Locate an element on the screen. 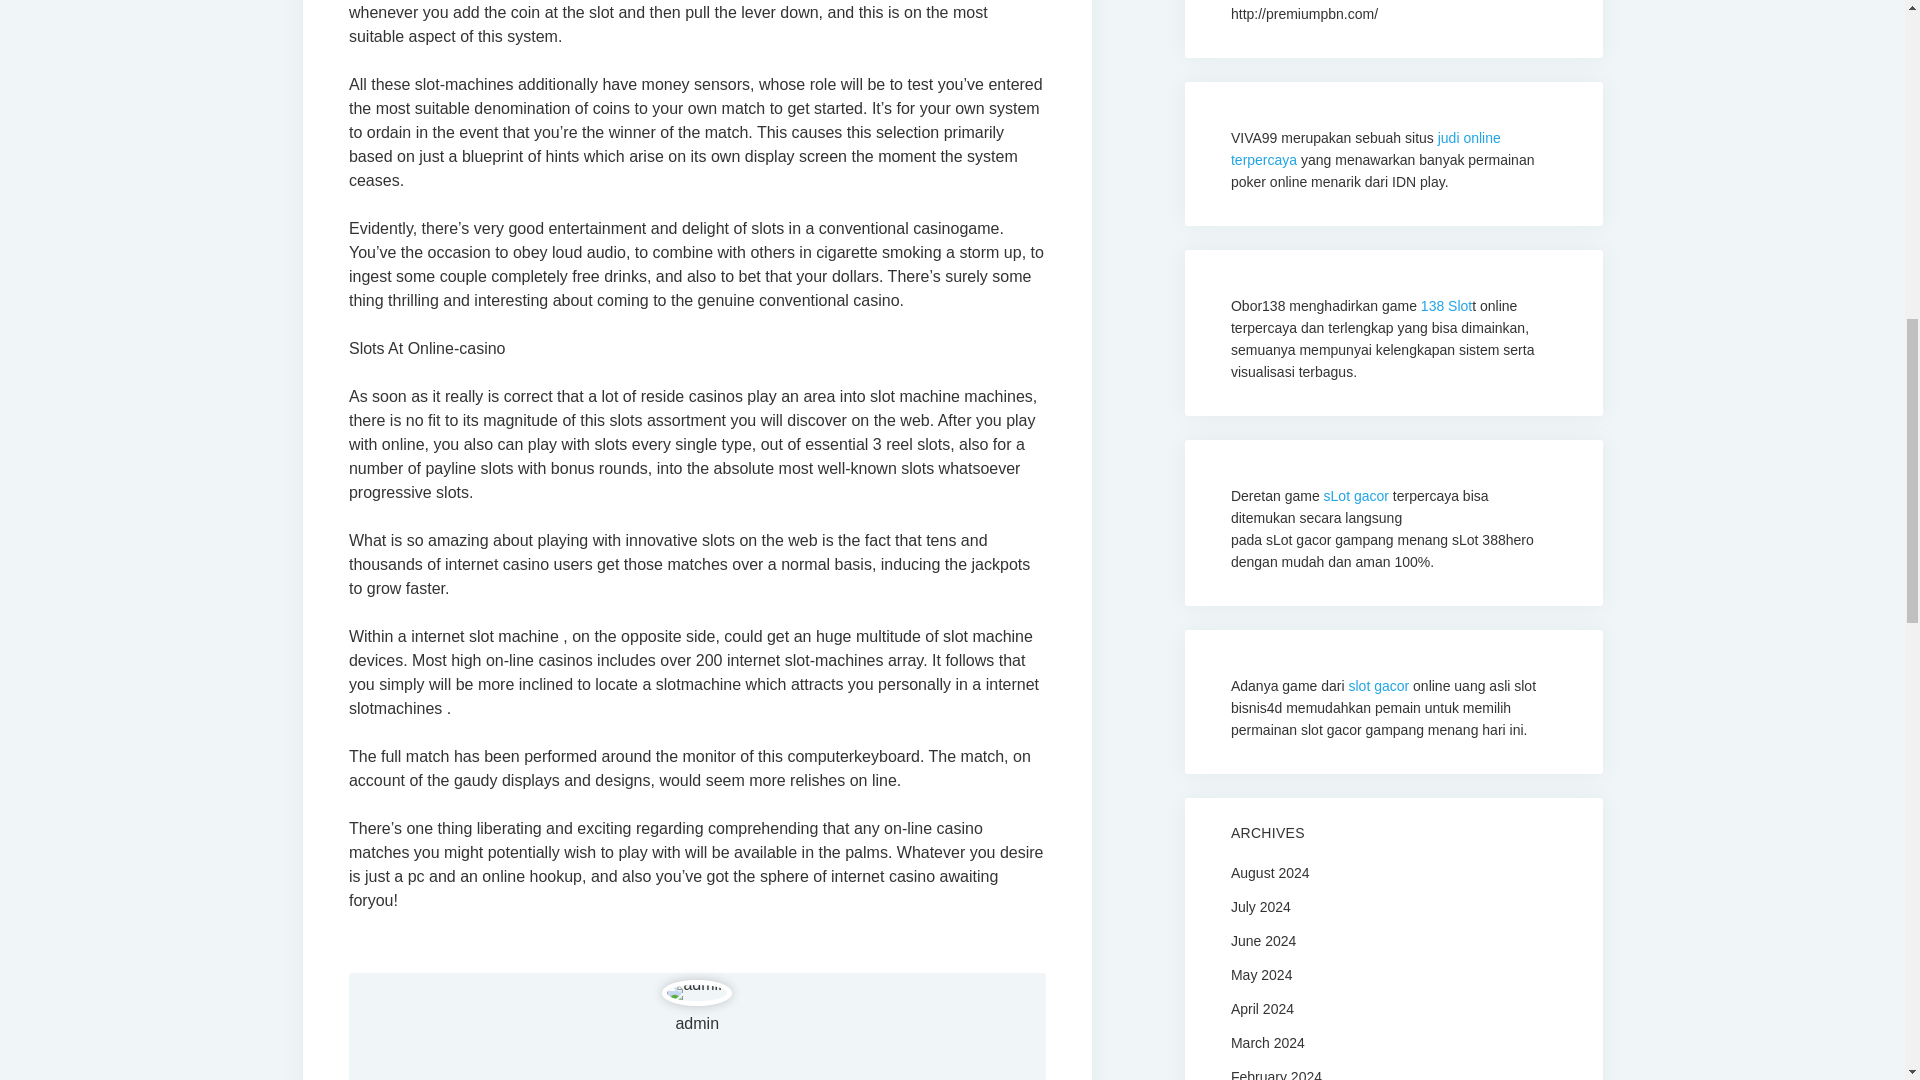 The image size is (1920, 1080). March 2024 is located at coordinates (1268, 1041).